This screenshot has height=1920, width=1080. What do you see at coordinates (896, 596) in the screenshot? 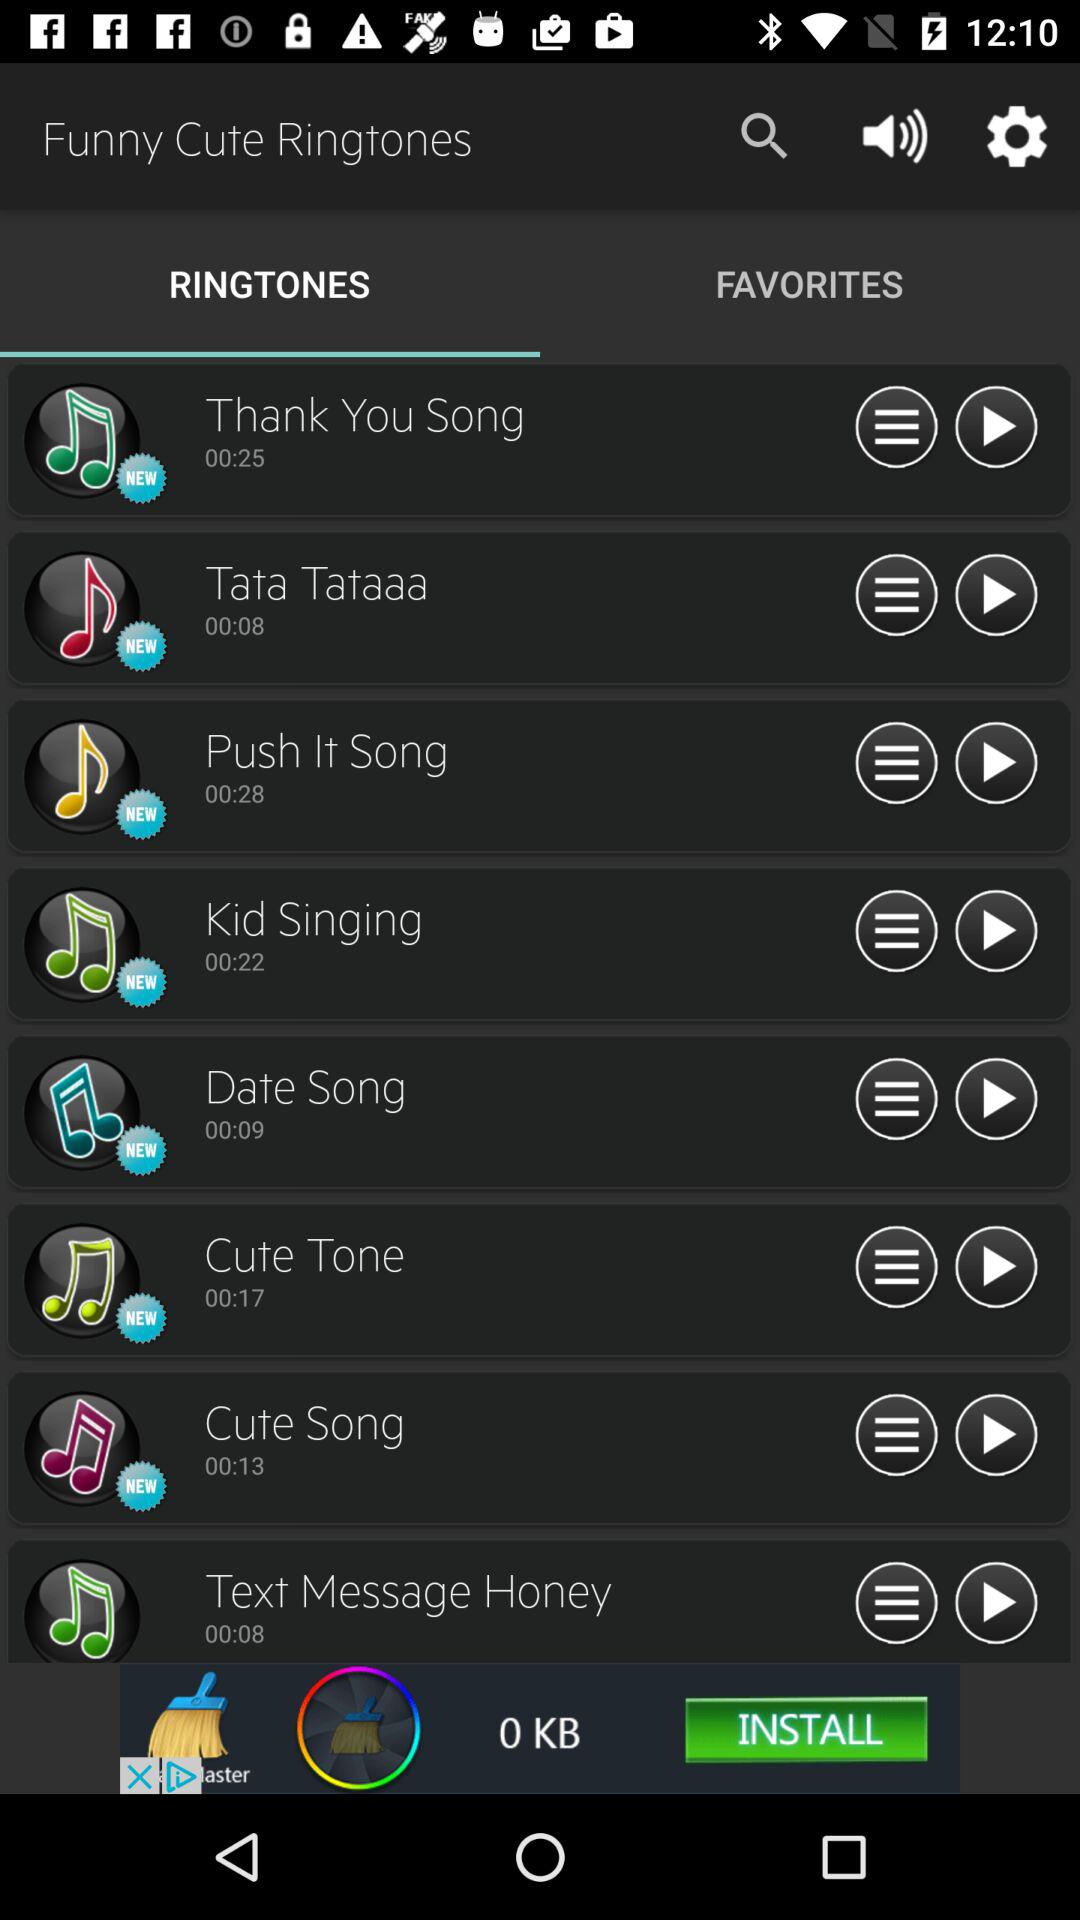
I see `display song information` at bounding box center [896, 596].